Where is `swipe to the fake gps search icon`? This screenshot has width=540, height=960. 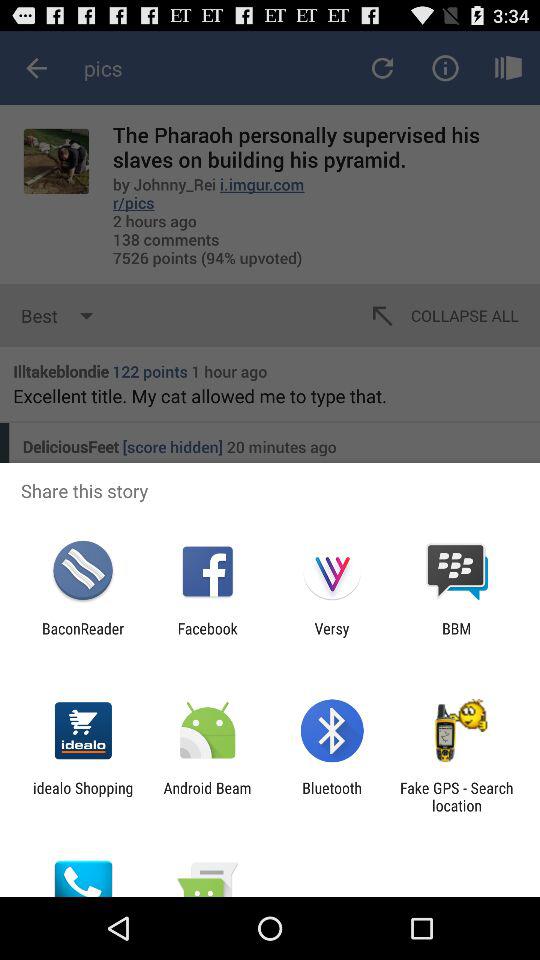
swipe to the fake gps search icon is located at coordinates (456, 796).